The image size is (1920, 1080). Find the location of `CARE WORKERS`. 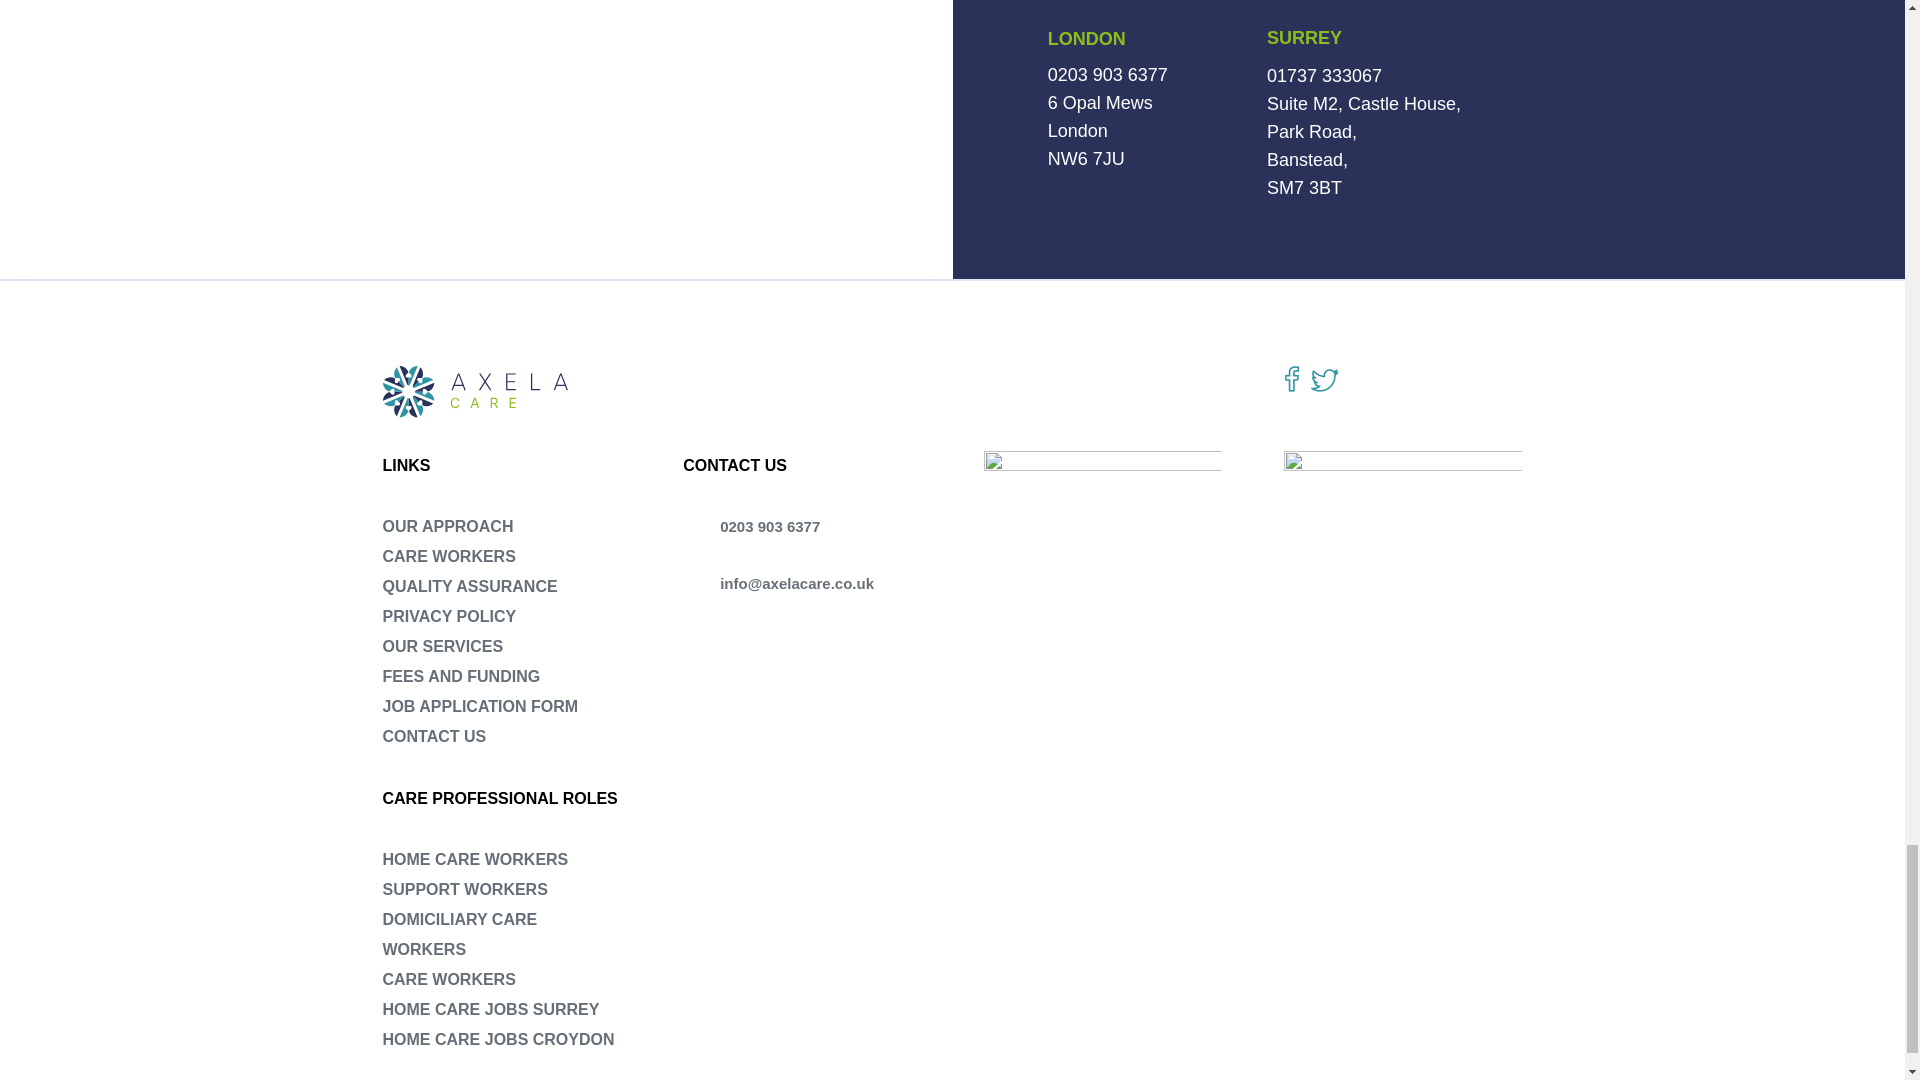

CARE WORKERS is located at coordinates (448, 556).